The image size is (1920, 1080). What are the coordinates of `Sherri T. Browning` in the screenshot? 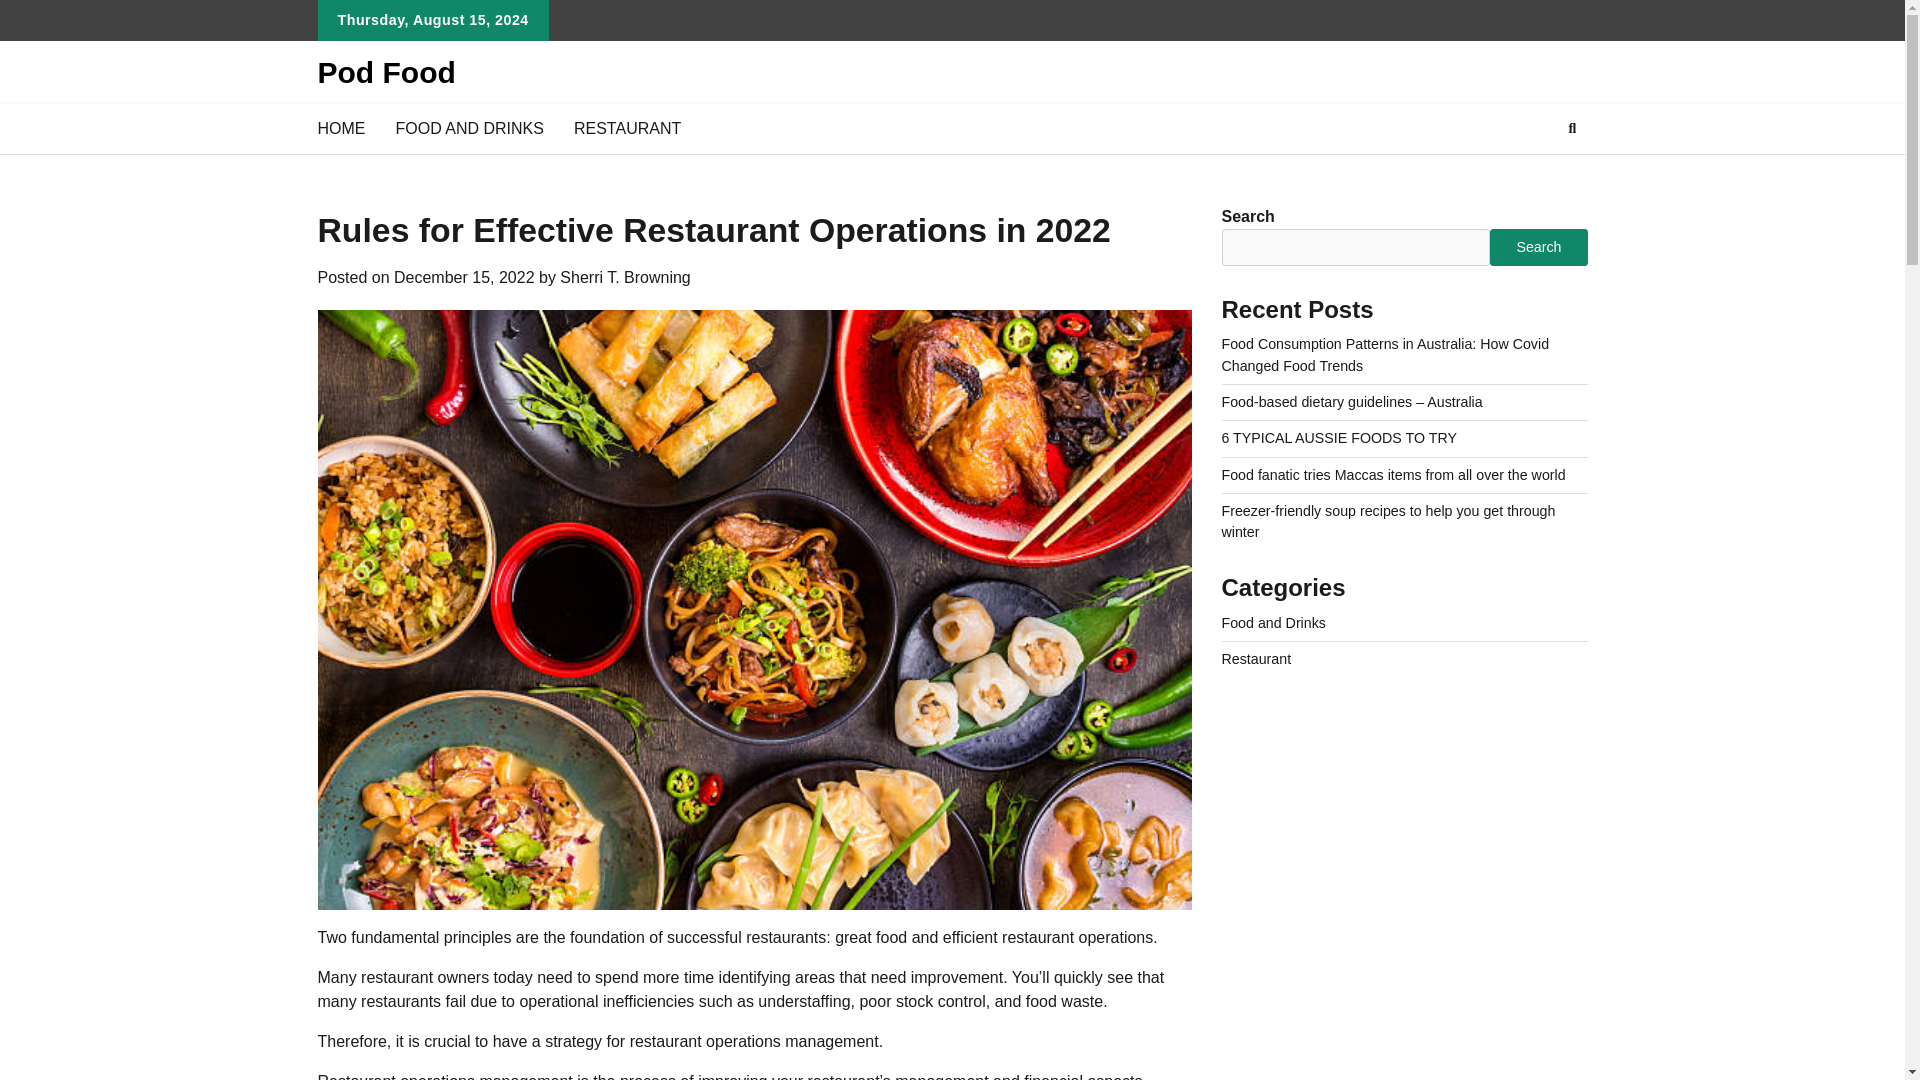 It's located at (624, 277).